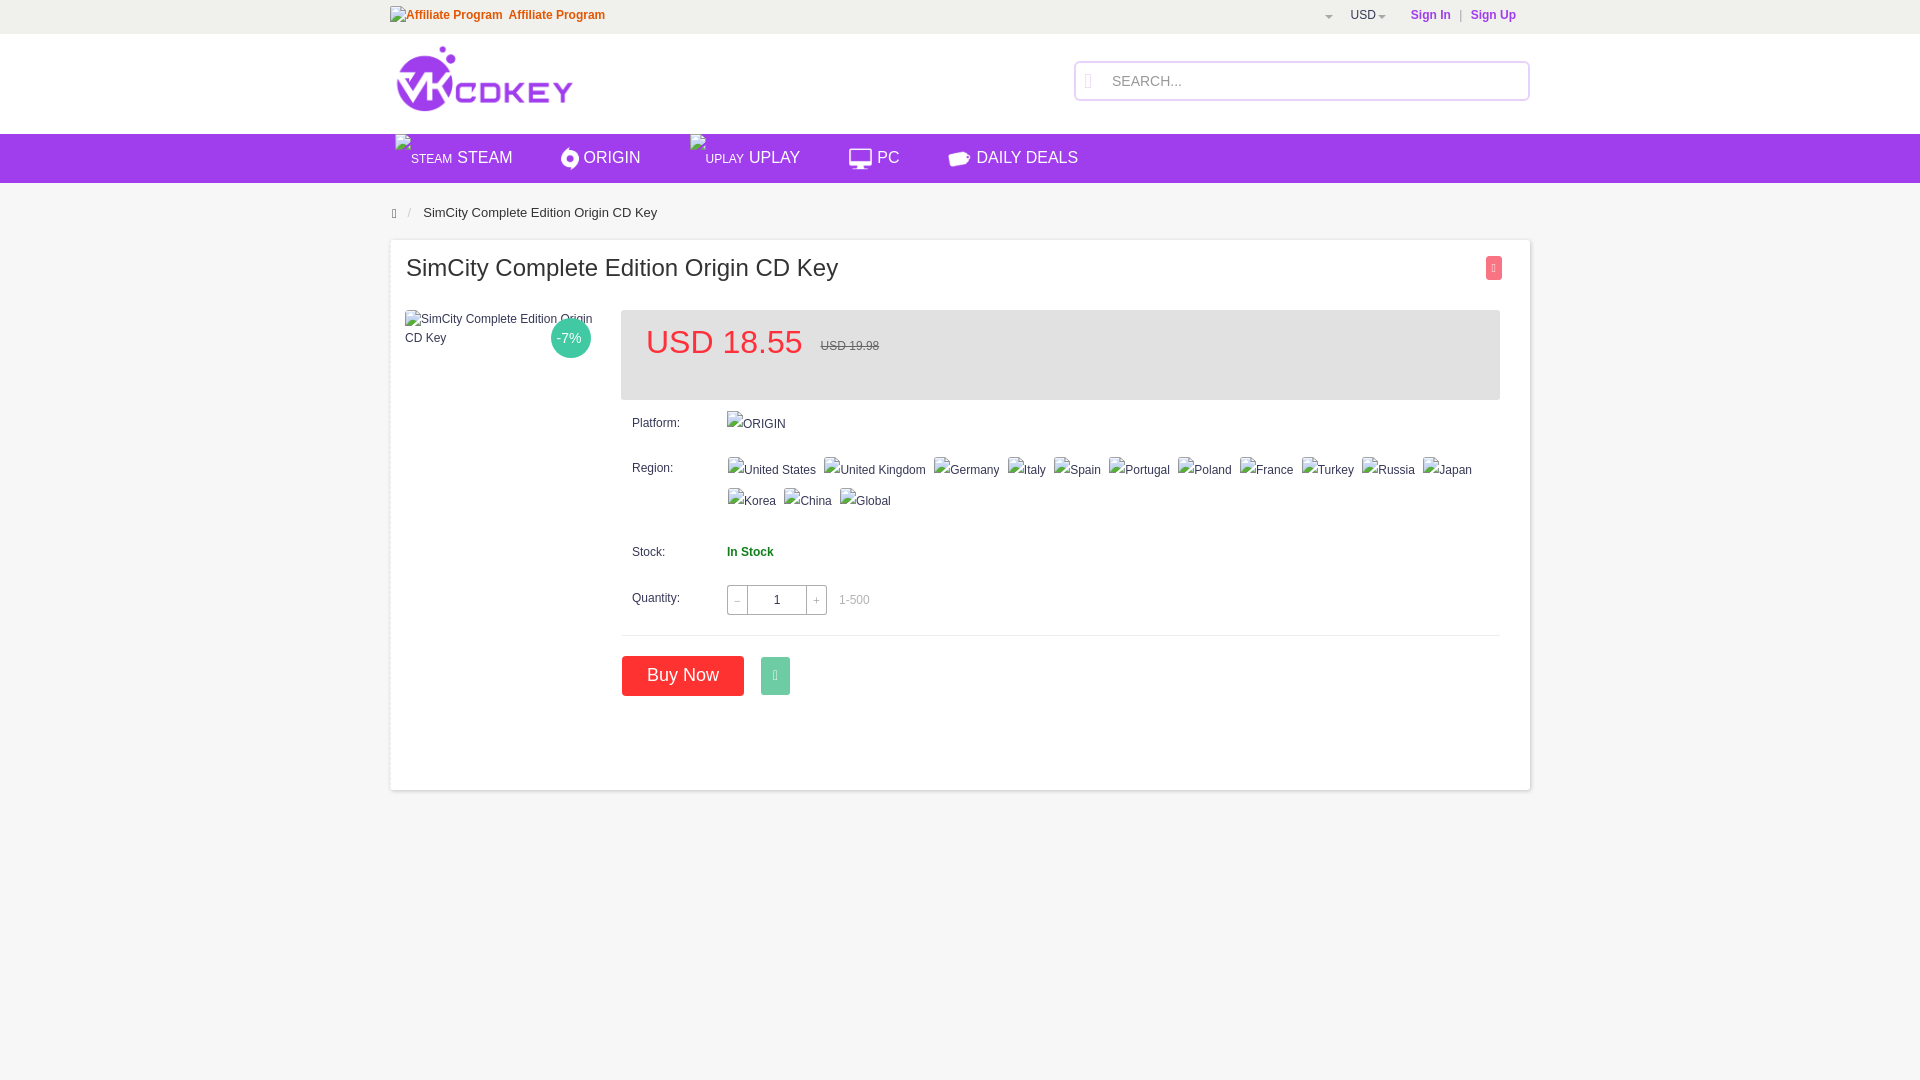 The height and width of the screenshot is (1080, 1920). I want to click on United States, so click(772, 469).